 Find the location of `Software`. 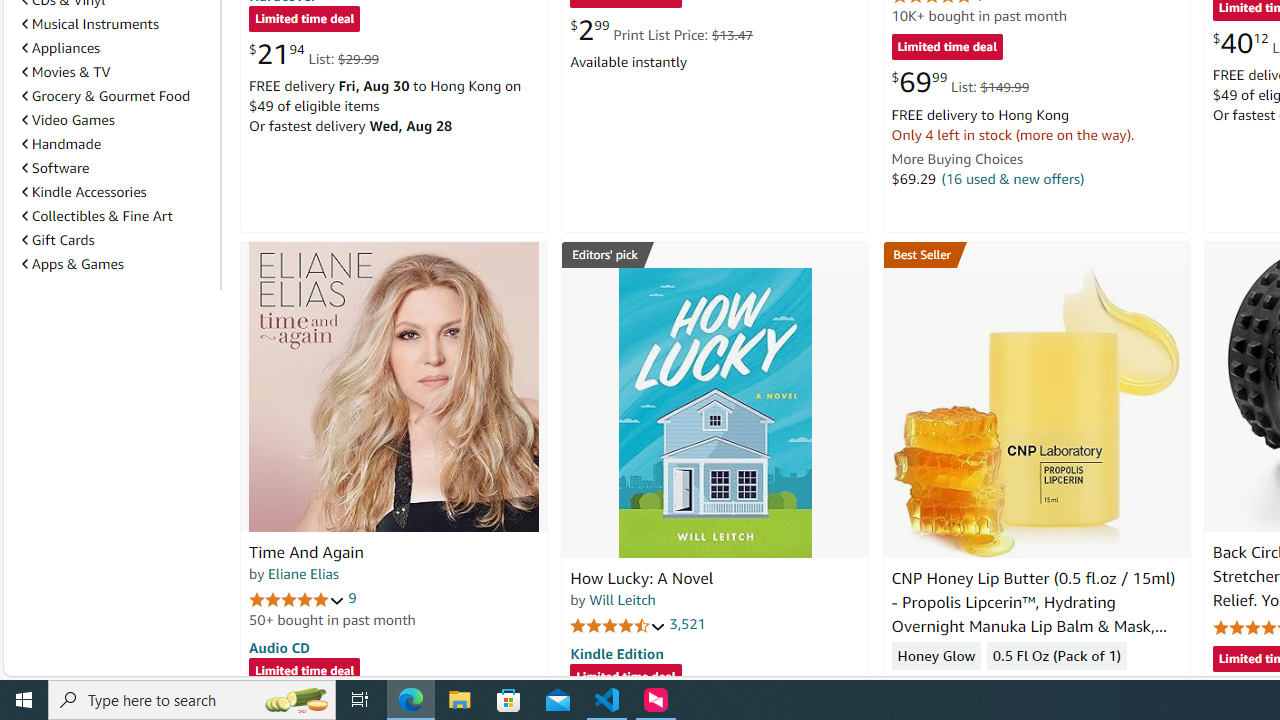

Software is located at coordinates (55, 168).